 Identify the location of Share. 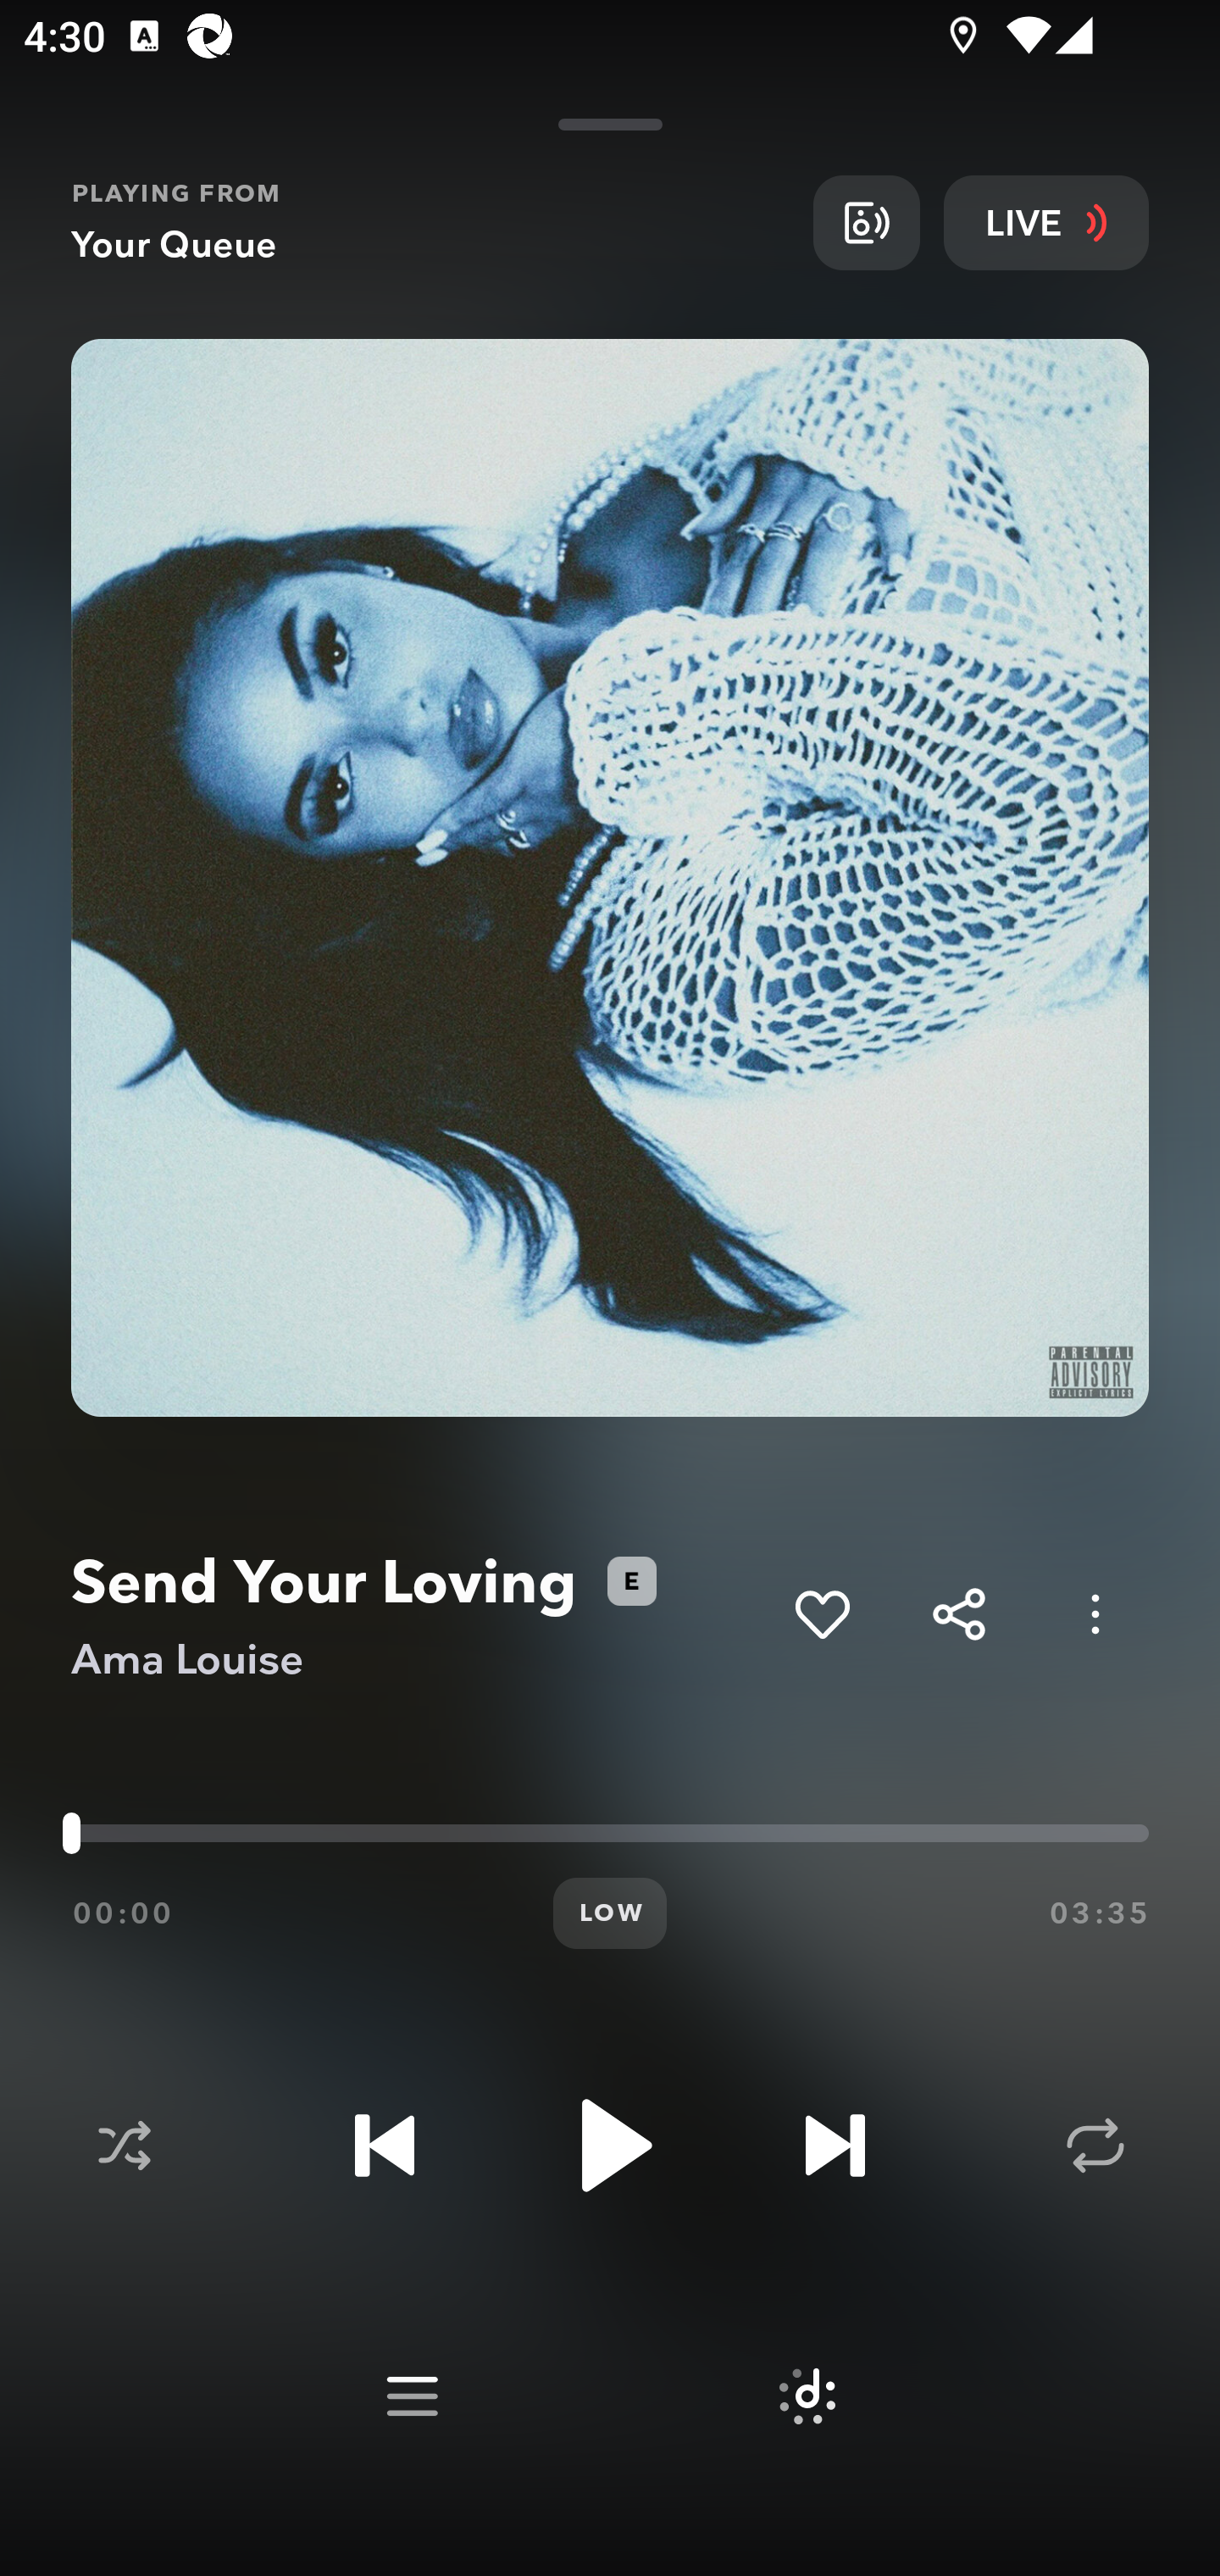
(959, 1613).